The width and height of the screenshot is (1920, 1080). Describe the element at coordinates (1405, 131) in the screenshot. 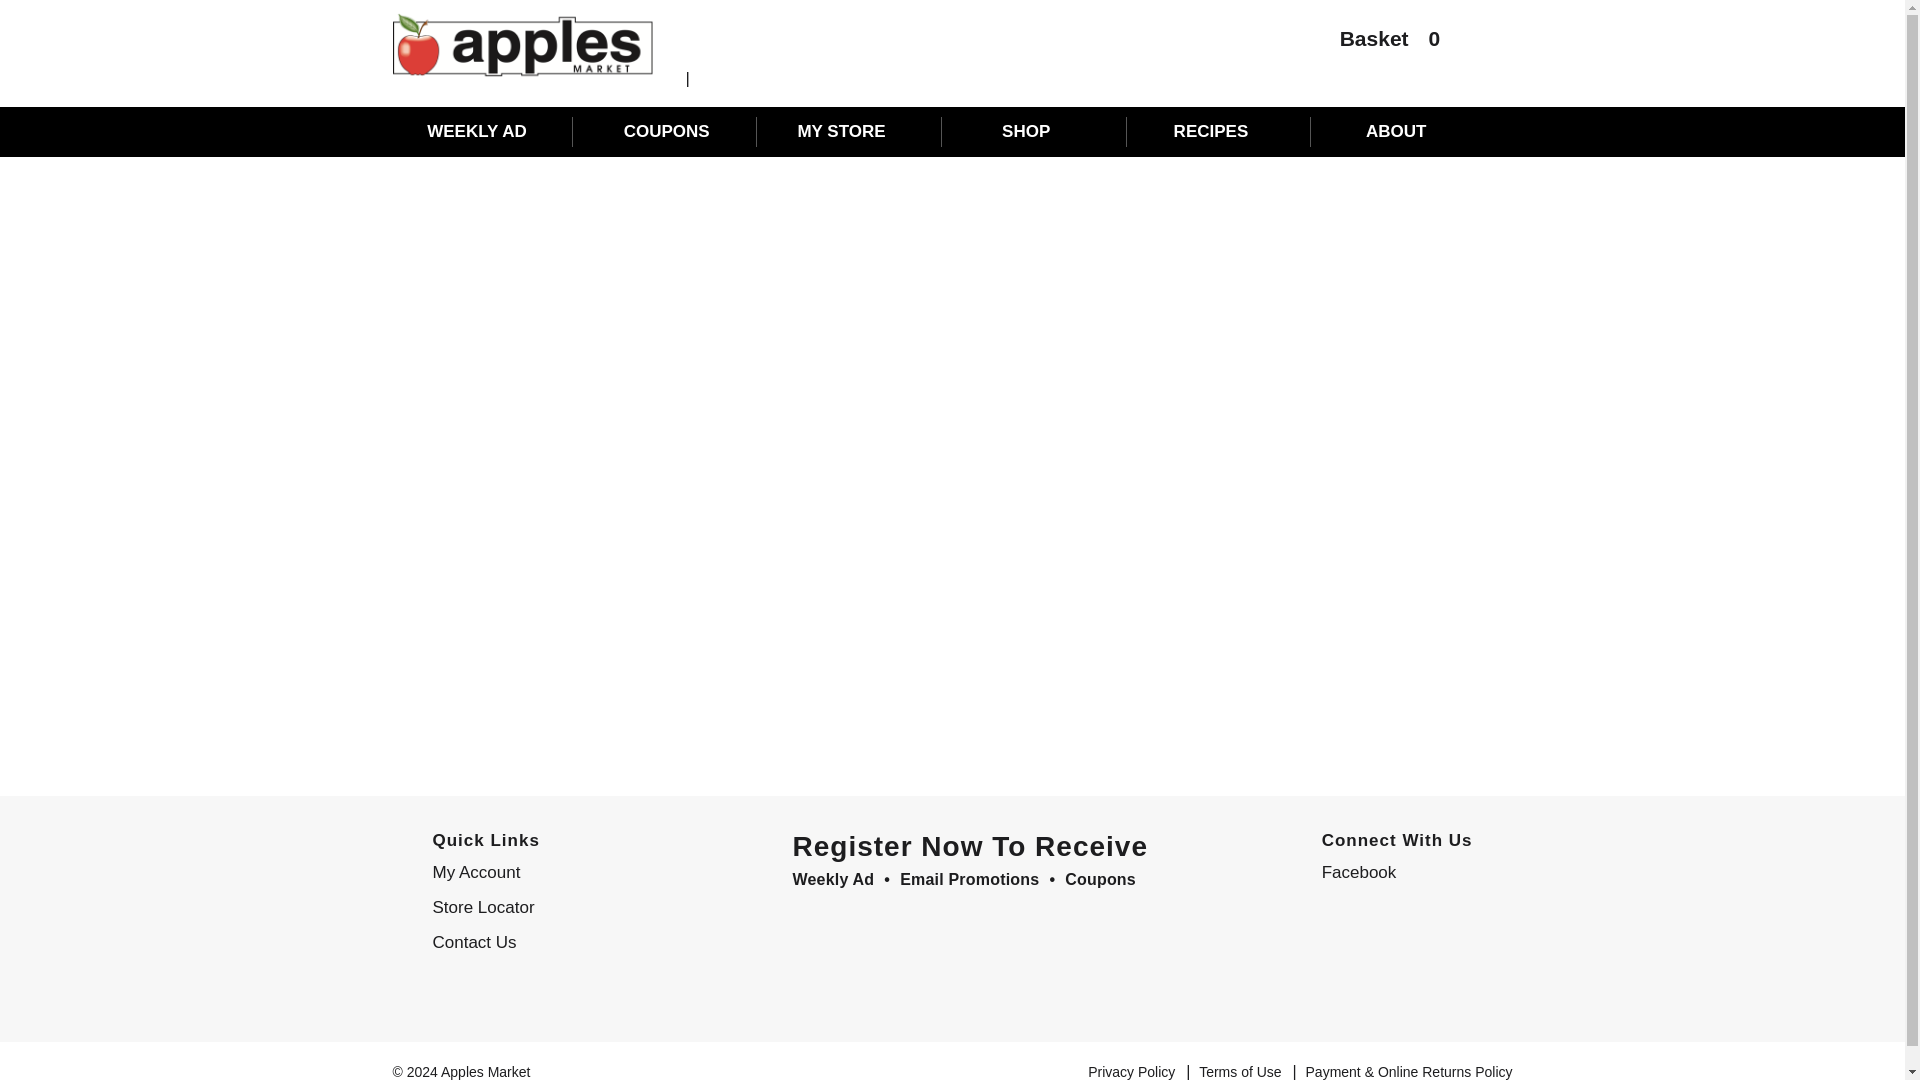

I see `ABOUT` at that location.